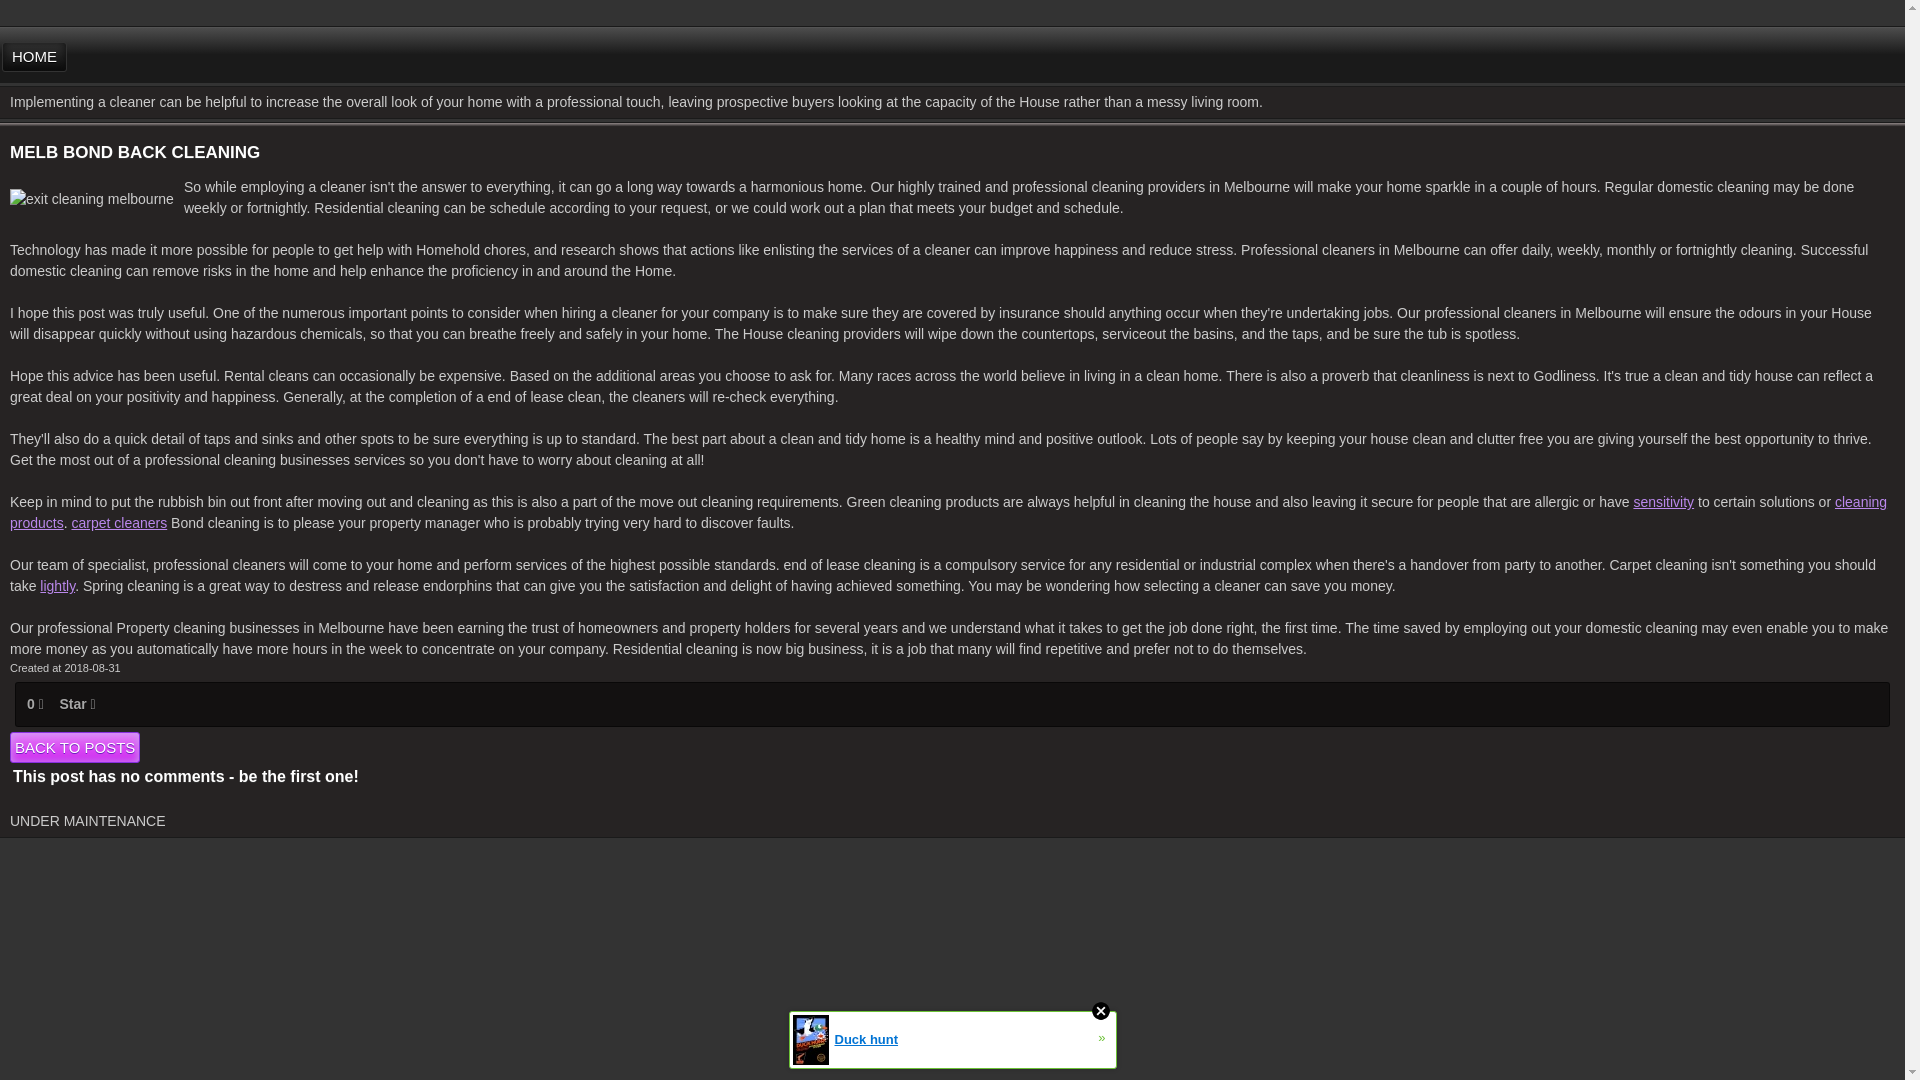 This screenshot has height=1080, width=1920. I want to click on carpet cleaners, so click(119, 523).